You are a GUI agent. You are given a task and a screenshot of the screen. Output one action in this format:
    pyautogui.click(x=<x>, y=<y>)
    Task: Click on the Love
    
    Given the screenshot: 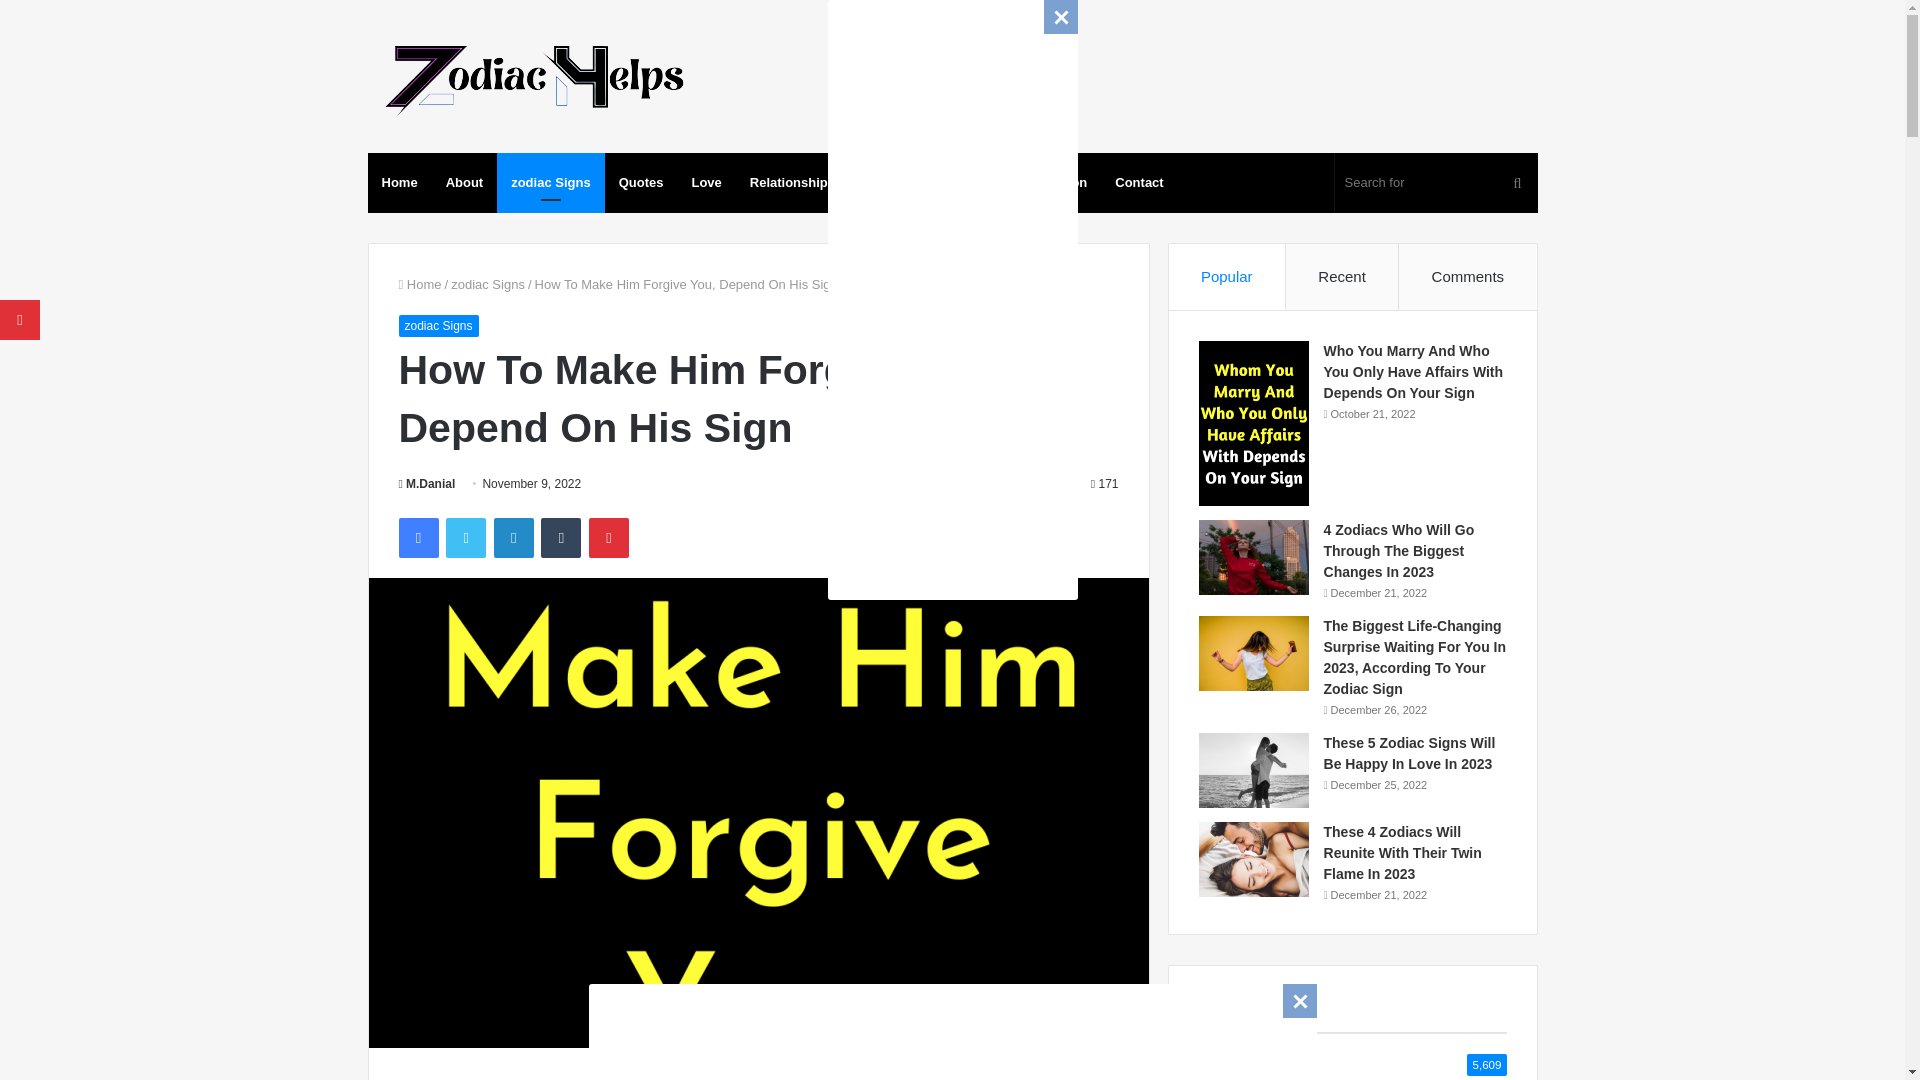 What is the action you would take?
    pyautogui.click(x=706, y=182)
    